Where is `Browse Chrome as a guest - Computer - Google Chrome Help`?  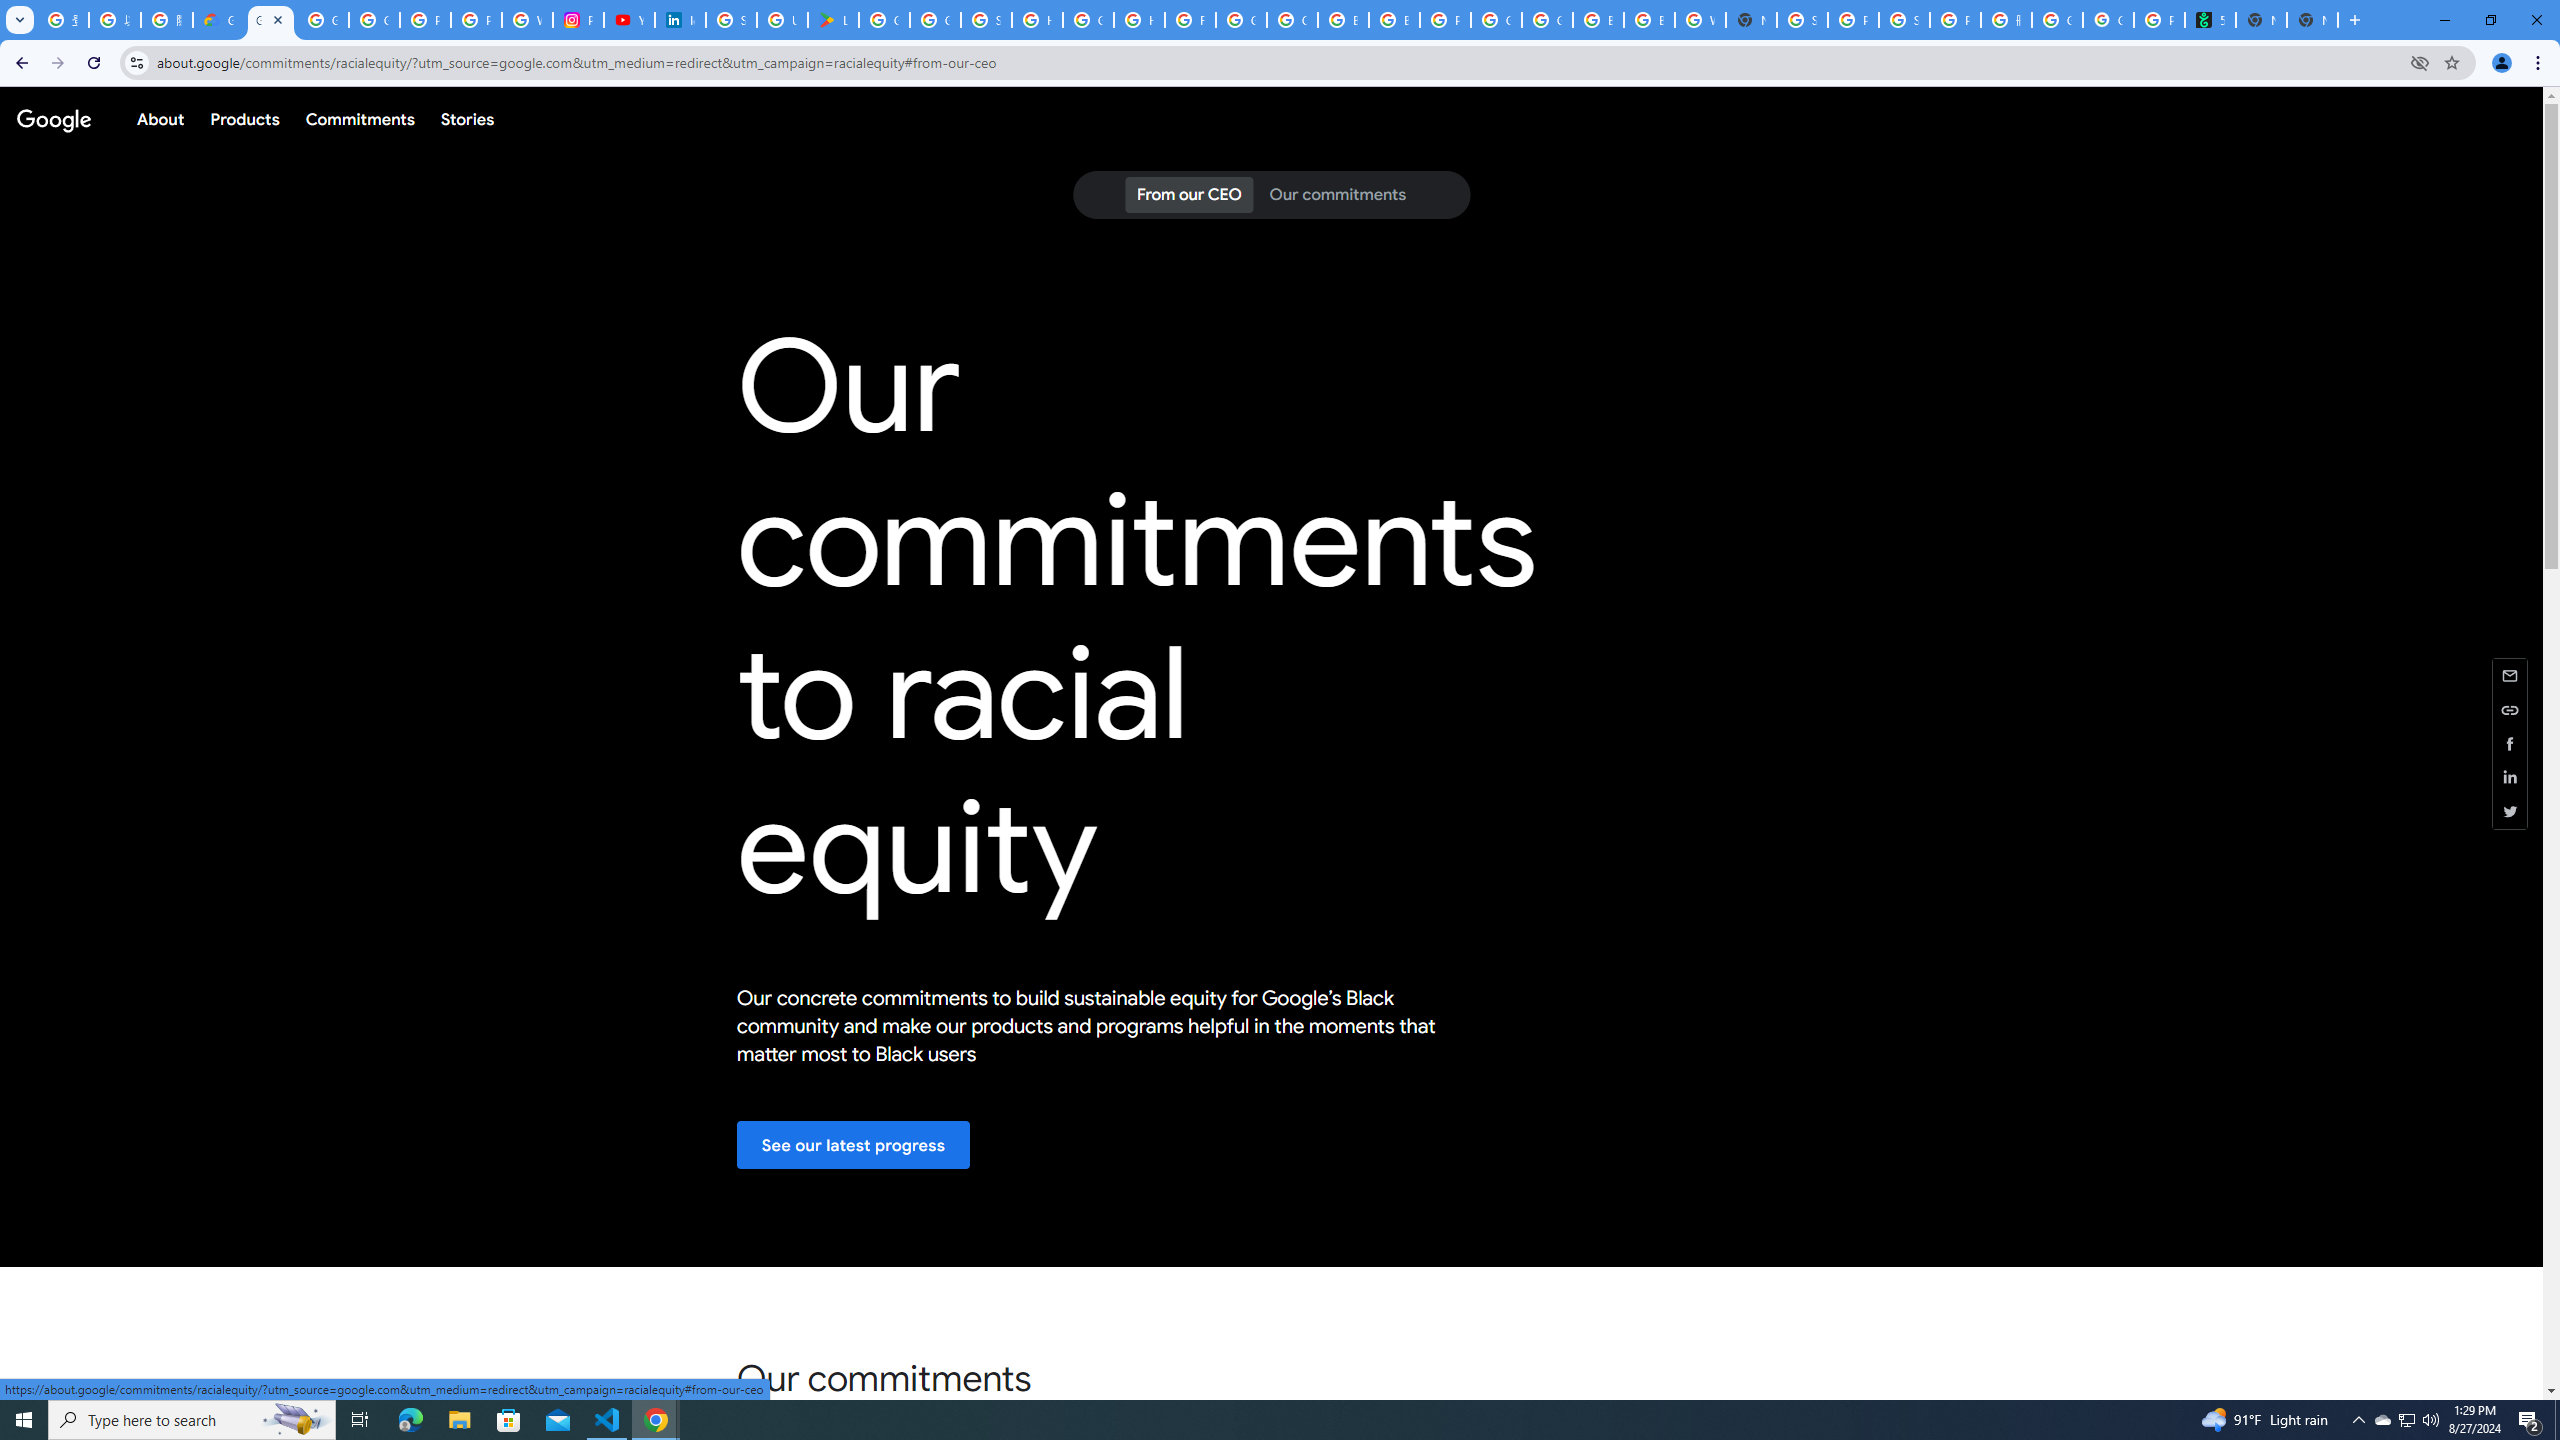
Browse Chrome as a guest - Computer - Google Chrome Help is located at coordinates (1342, 20).